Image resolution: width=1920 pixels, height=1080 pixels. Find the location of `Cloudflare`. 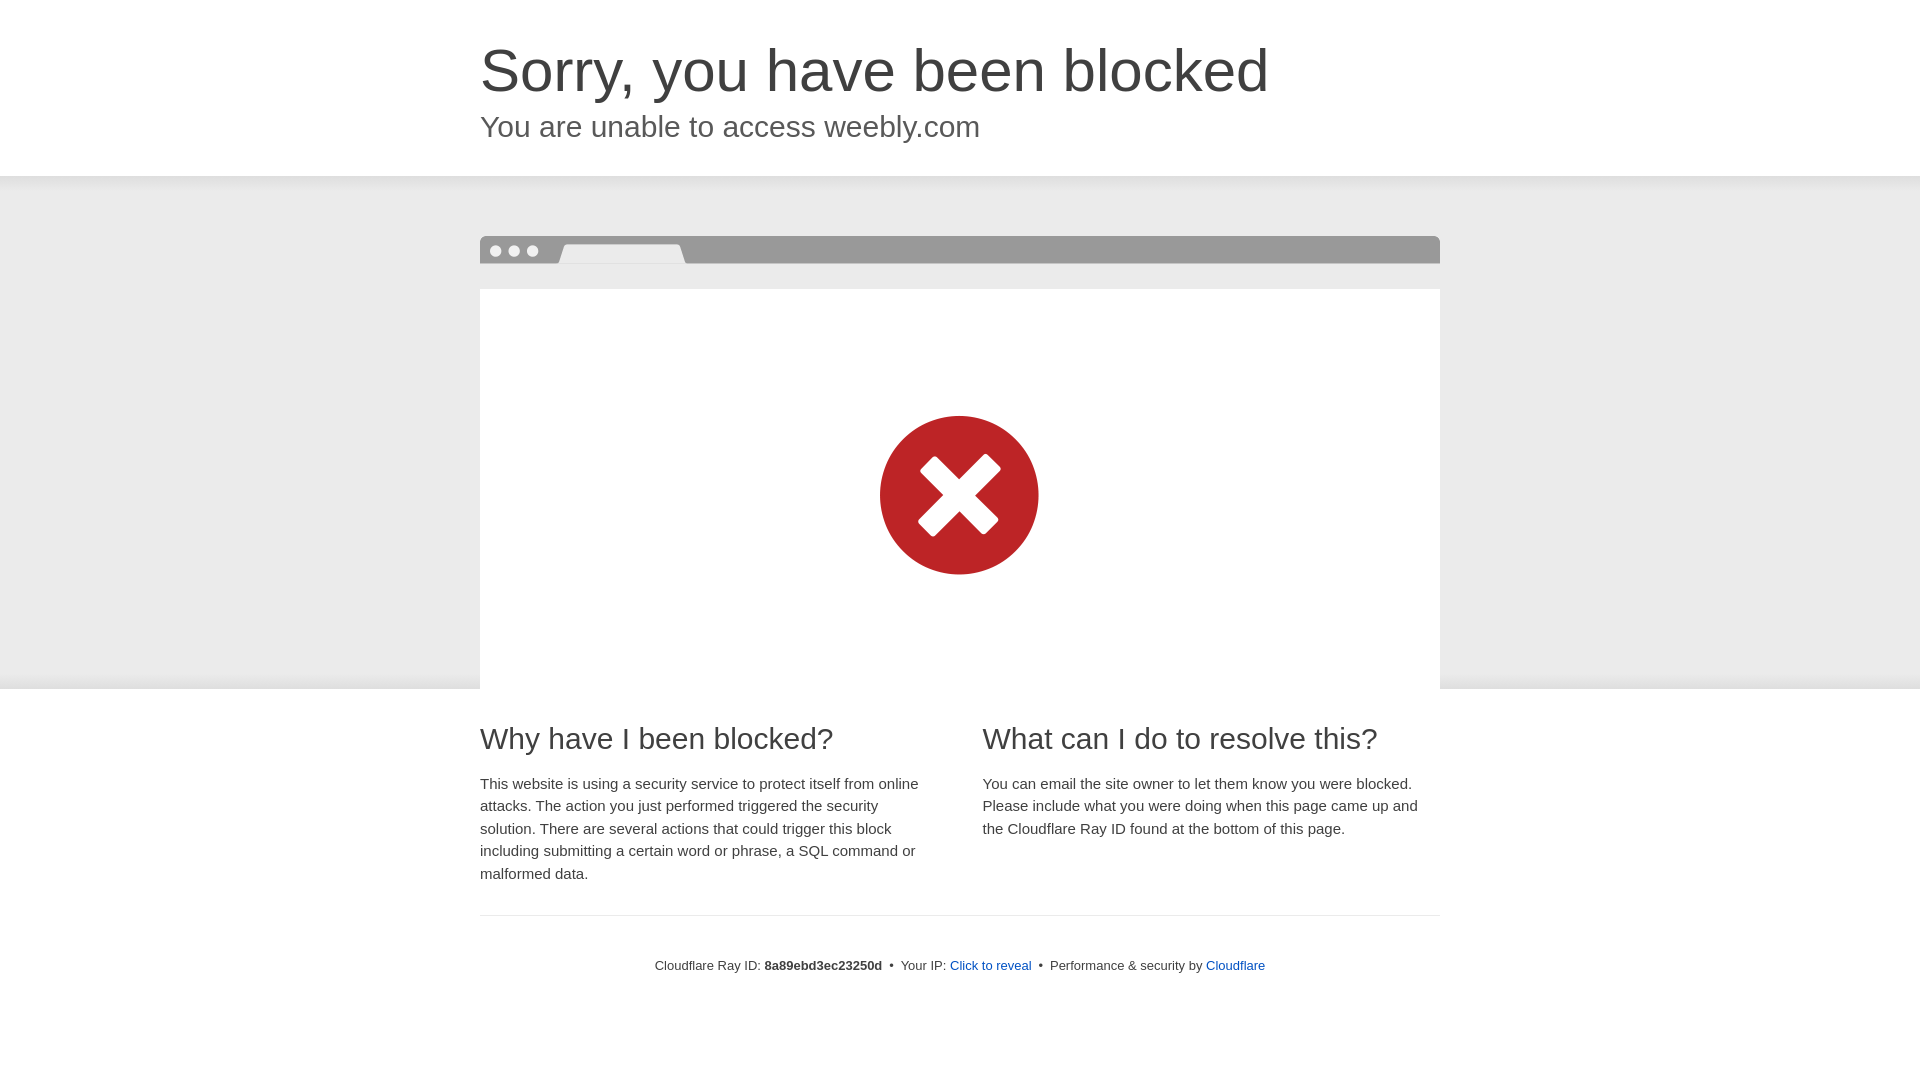

Cloudflare is located at coordinates (1235, 965).